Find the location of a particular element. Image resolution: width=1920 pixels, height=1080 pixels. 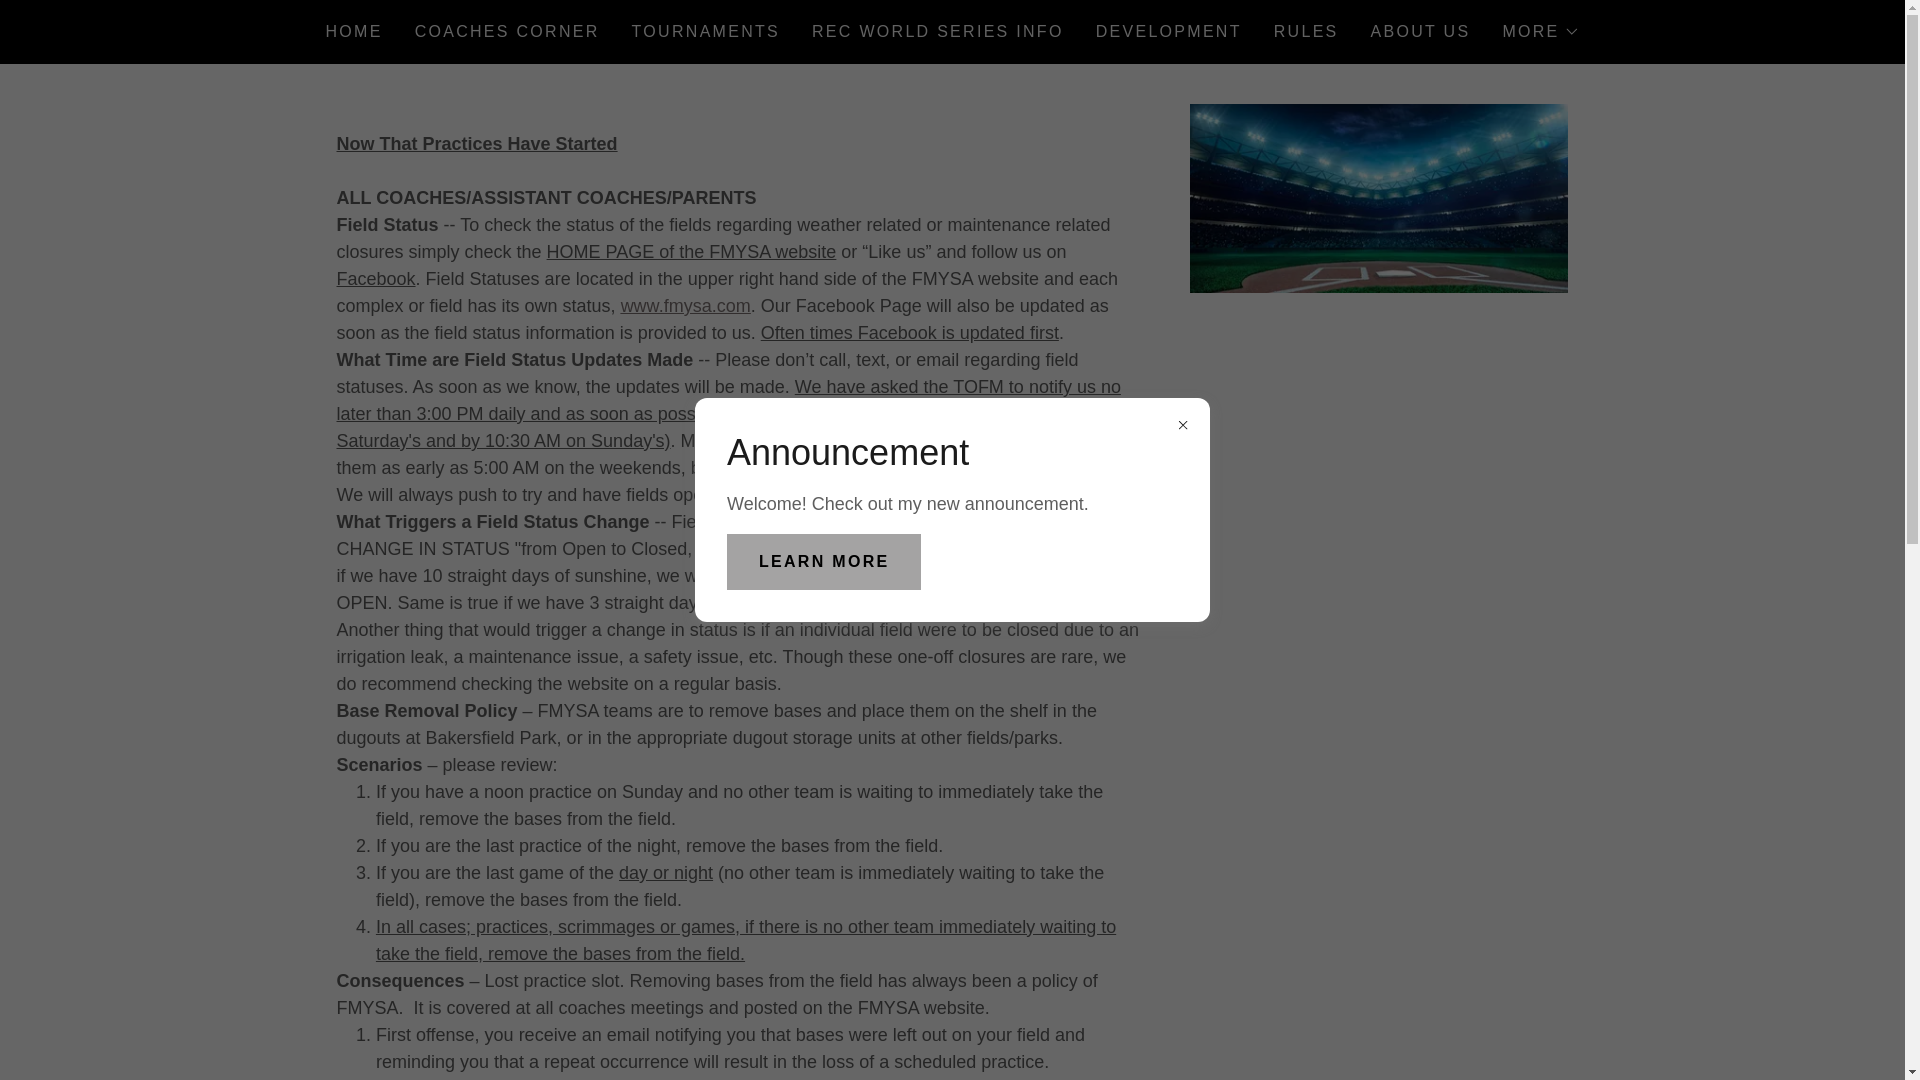

LEARN MORE is located at coordinates (824, 561).